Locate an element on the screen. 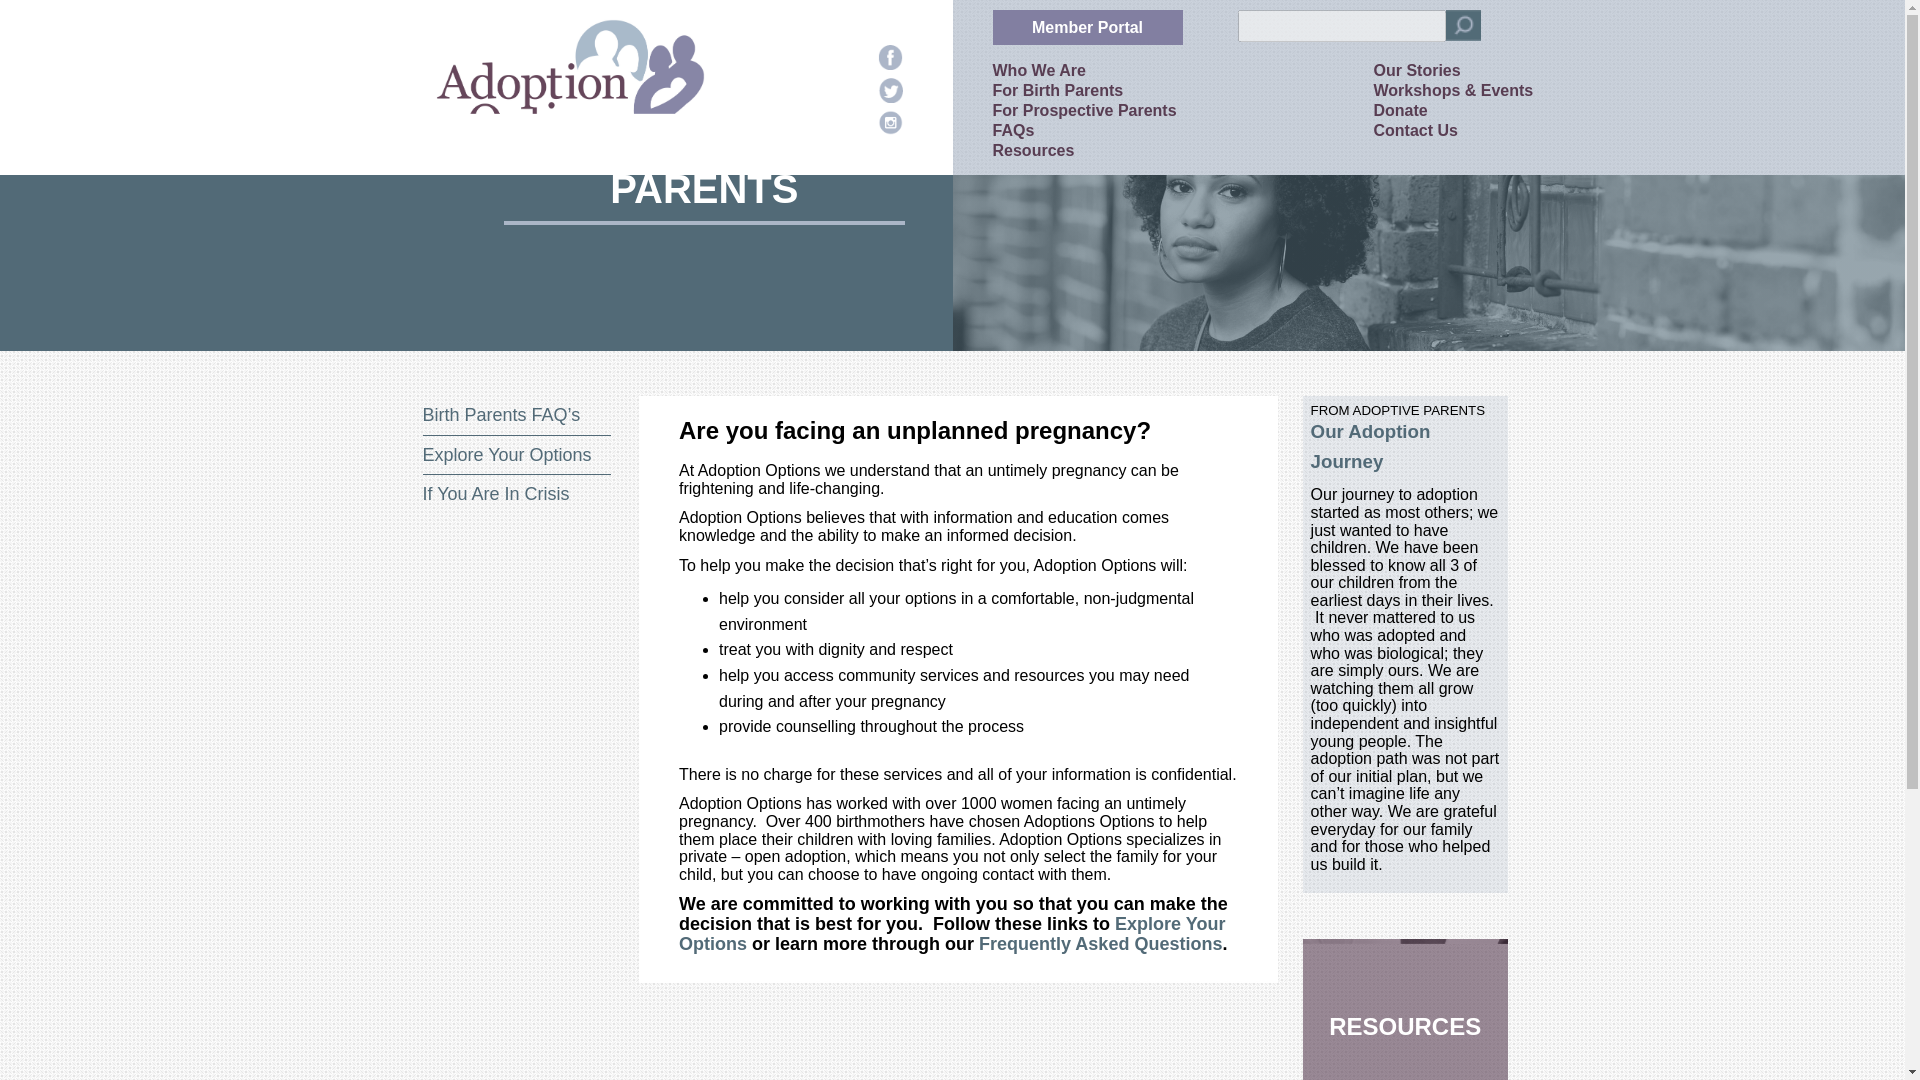 This screenshot has height=1080, width=1920. Explore Your Options is located at coordinates (952, 933).